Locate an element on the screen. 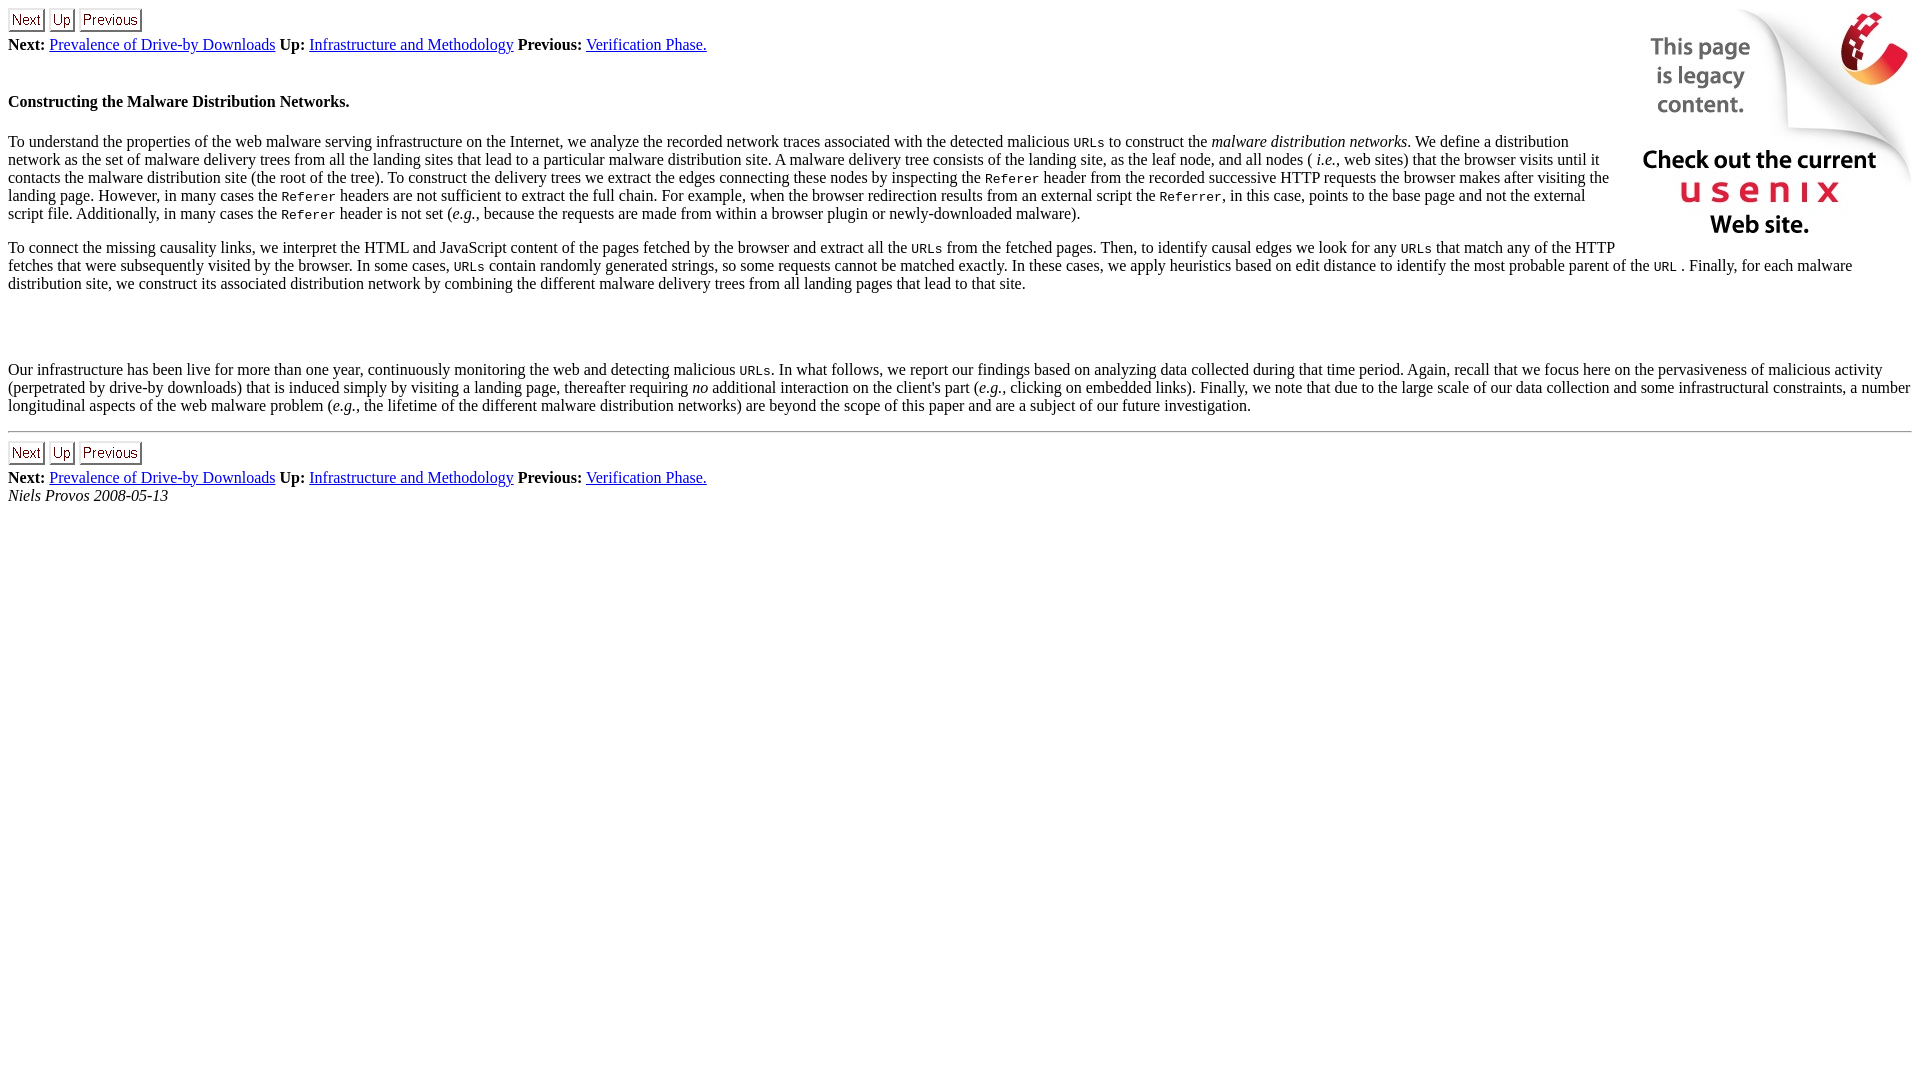  Constructing the Malware Distribution Networks. is located at coordinates (178, 101).